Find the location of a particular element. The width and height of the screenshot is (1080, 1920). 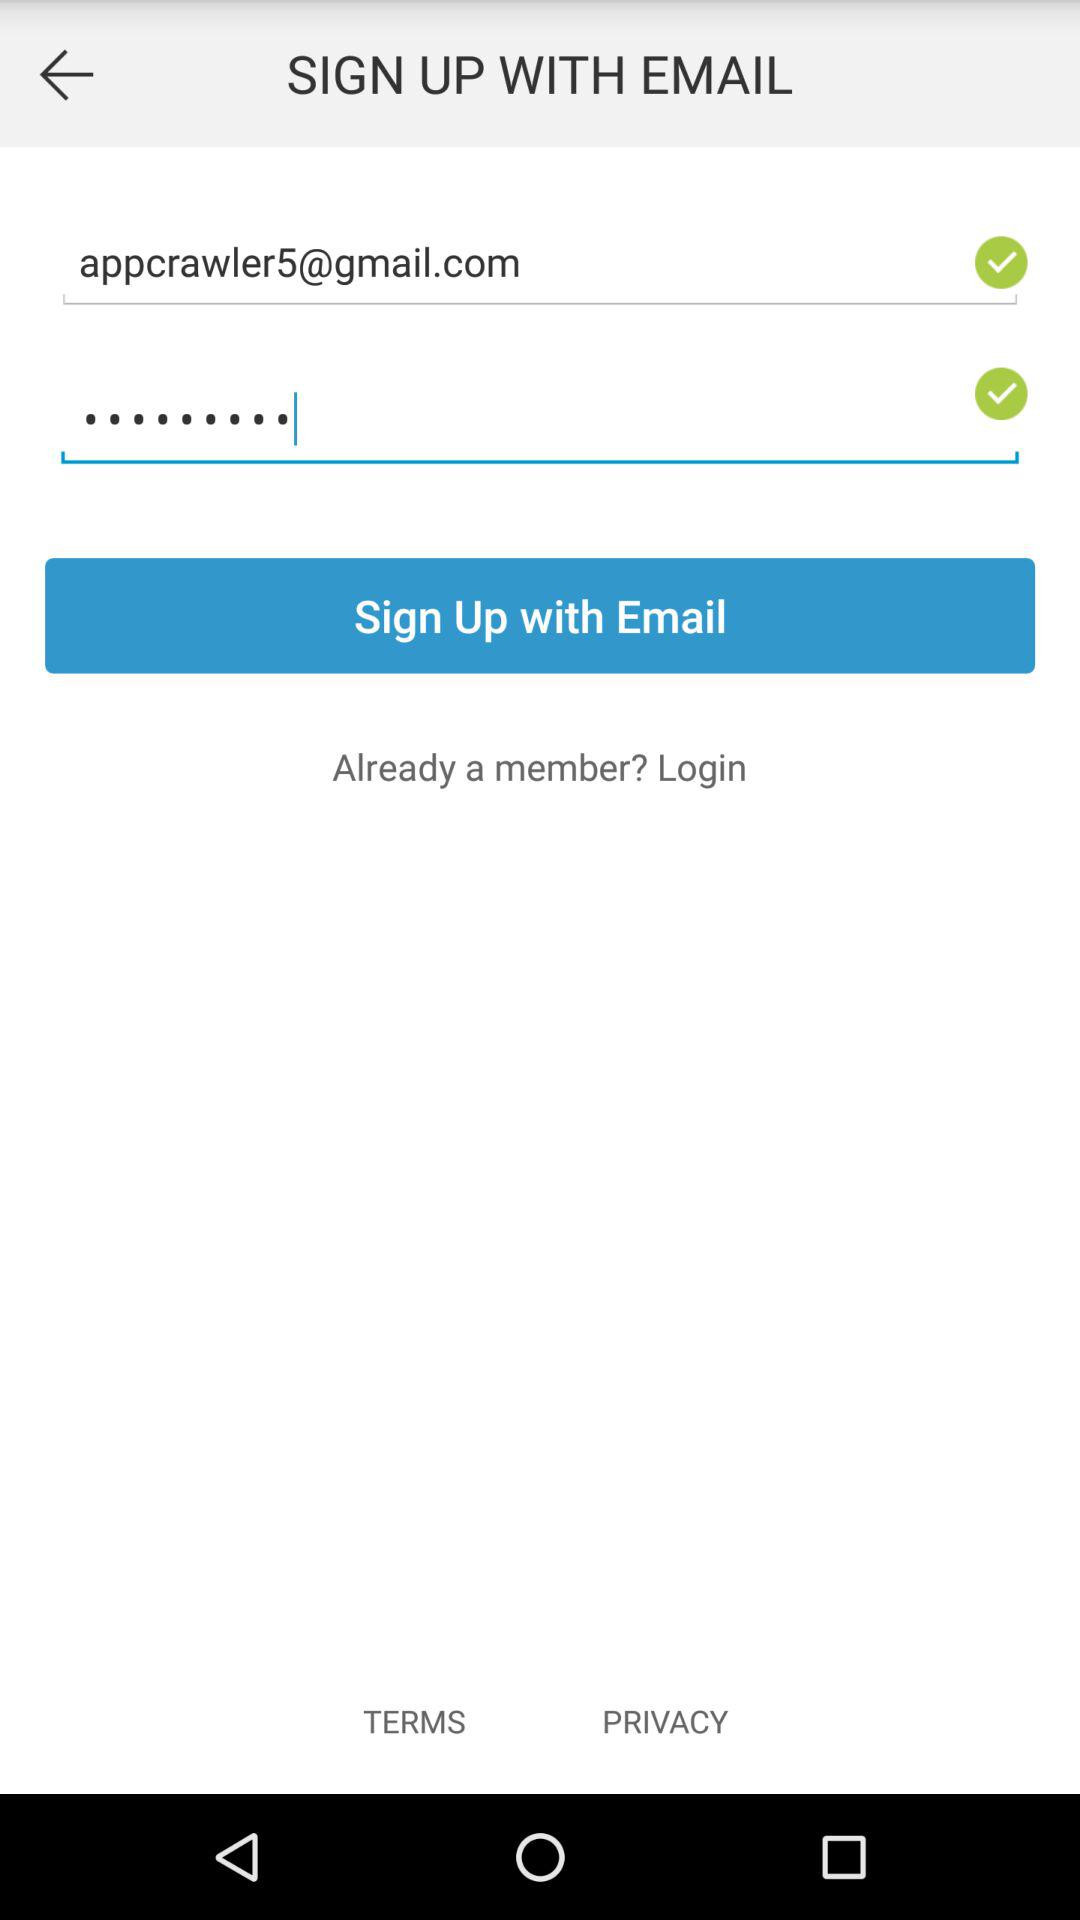

go back is located at coordinates (66, 74).